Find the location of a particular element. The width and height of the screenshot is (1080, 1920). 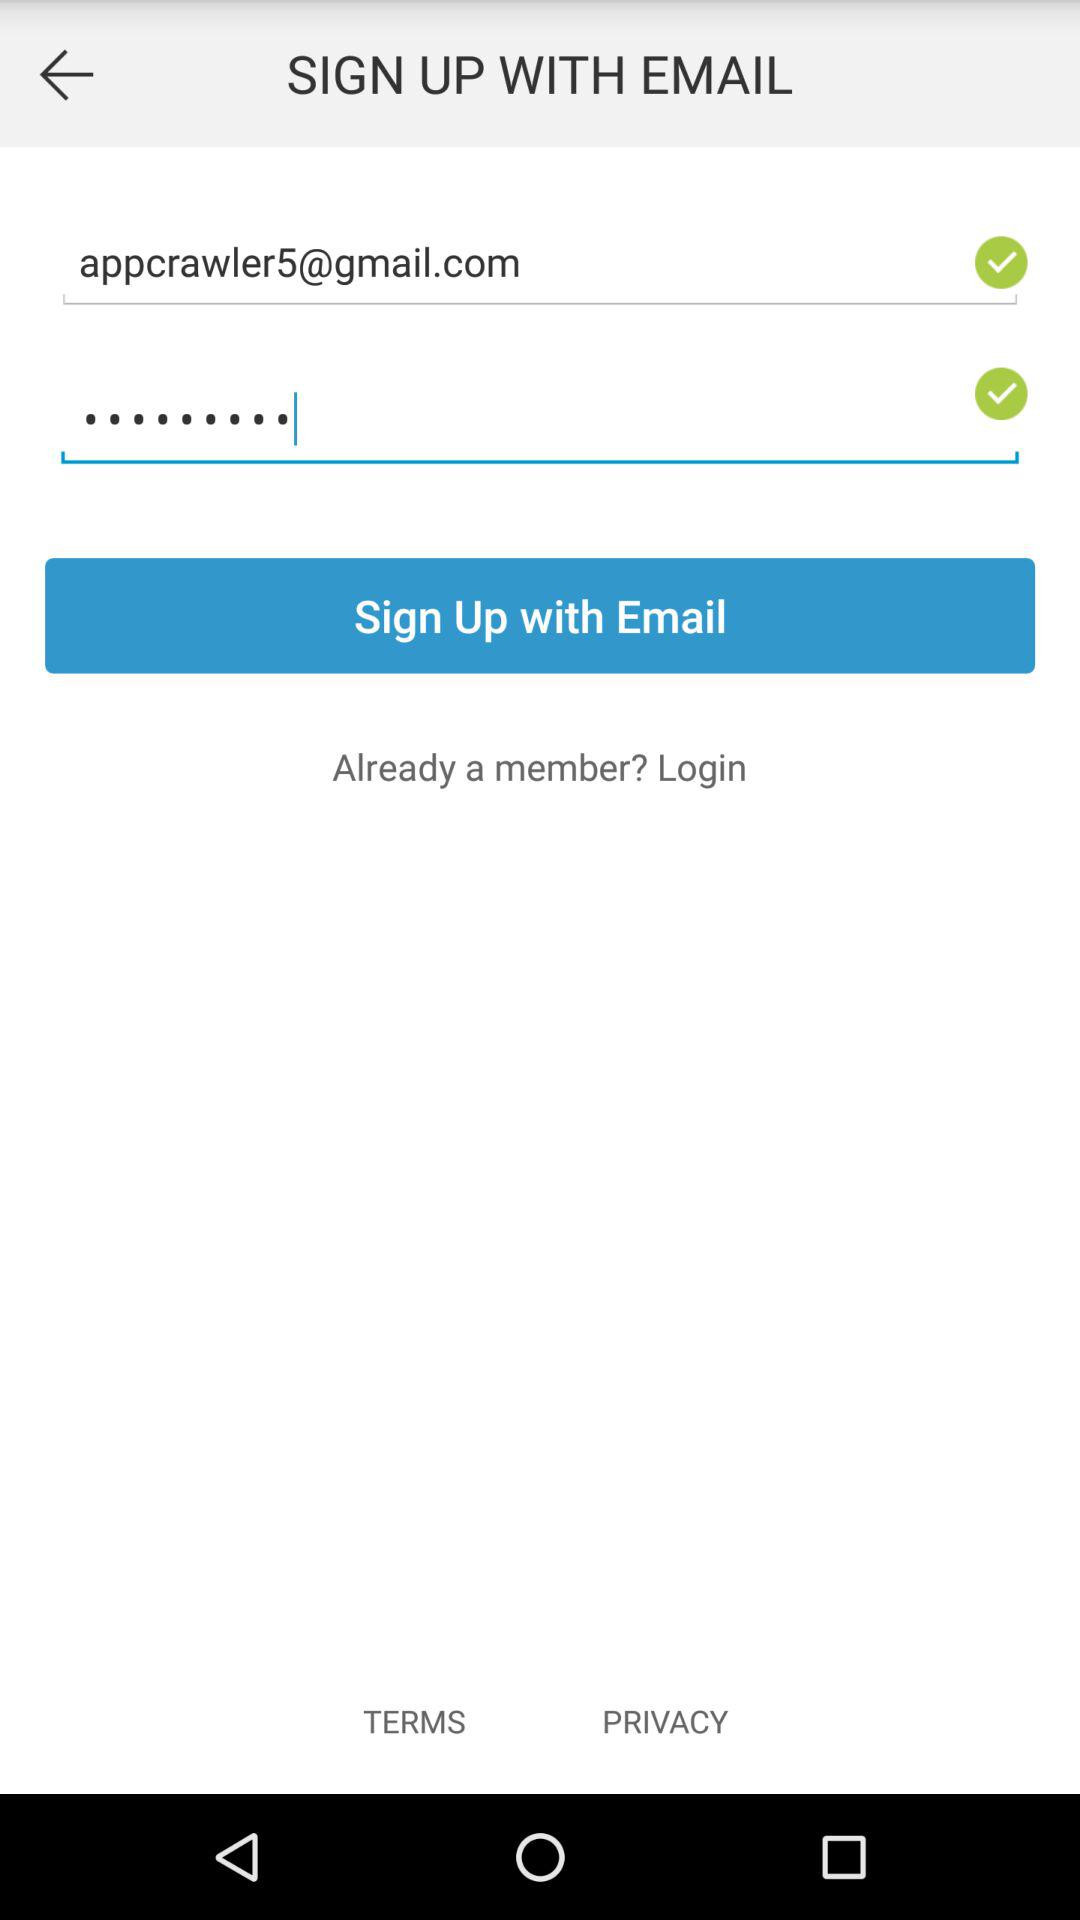

go back is located at coordinates (66, 74).